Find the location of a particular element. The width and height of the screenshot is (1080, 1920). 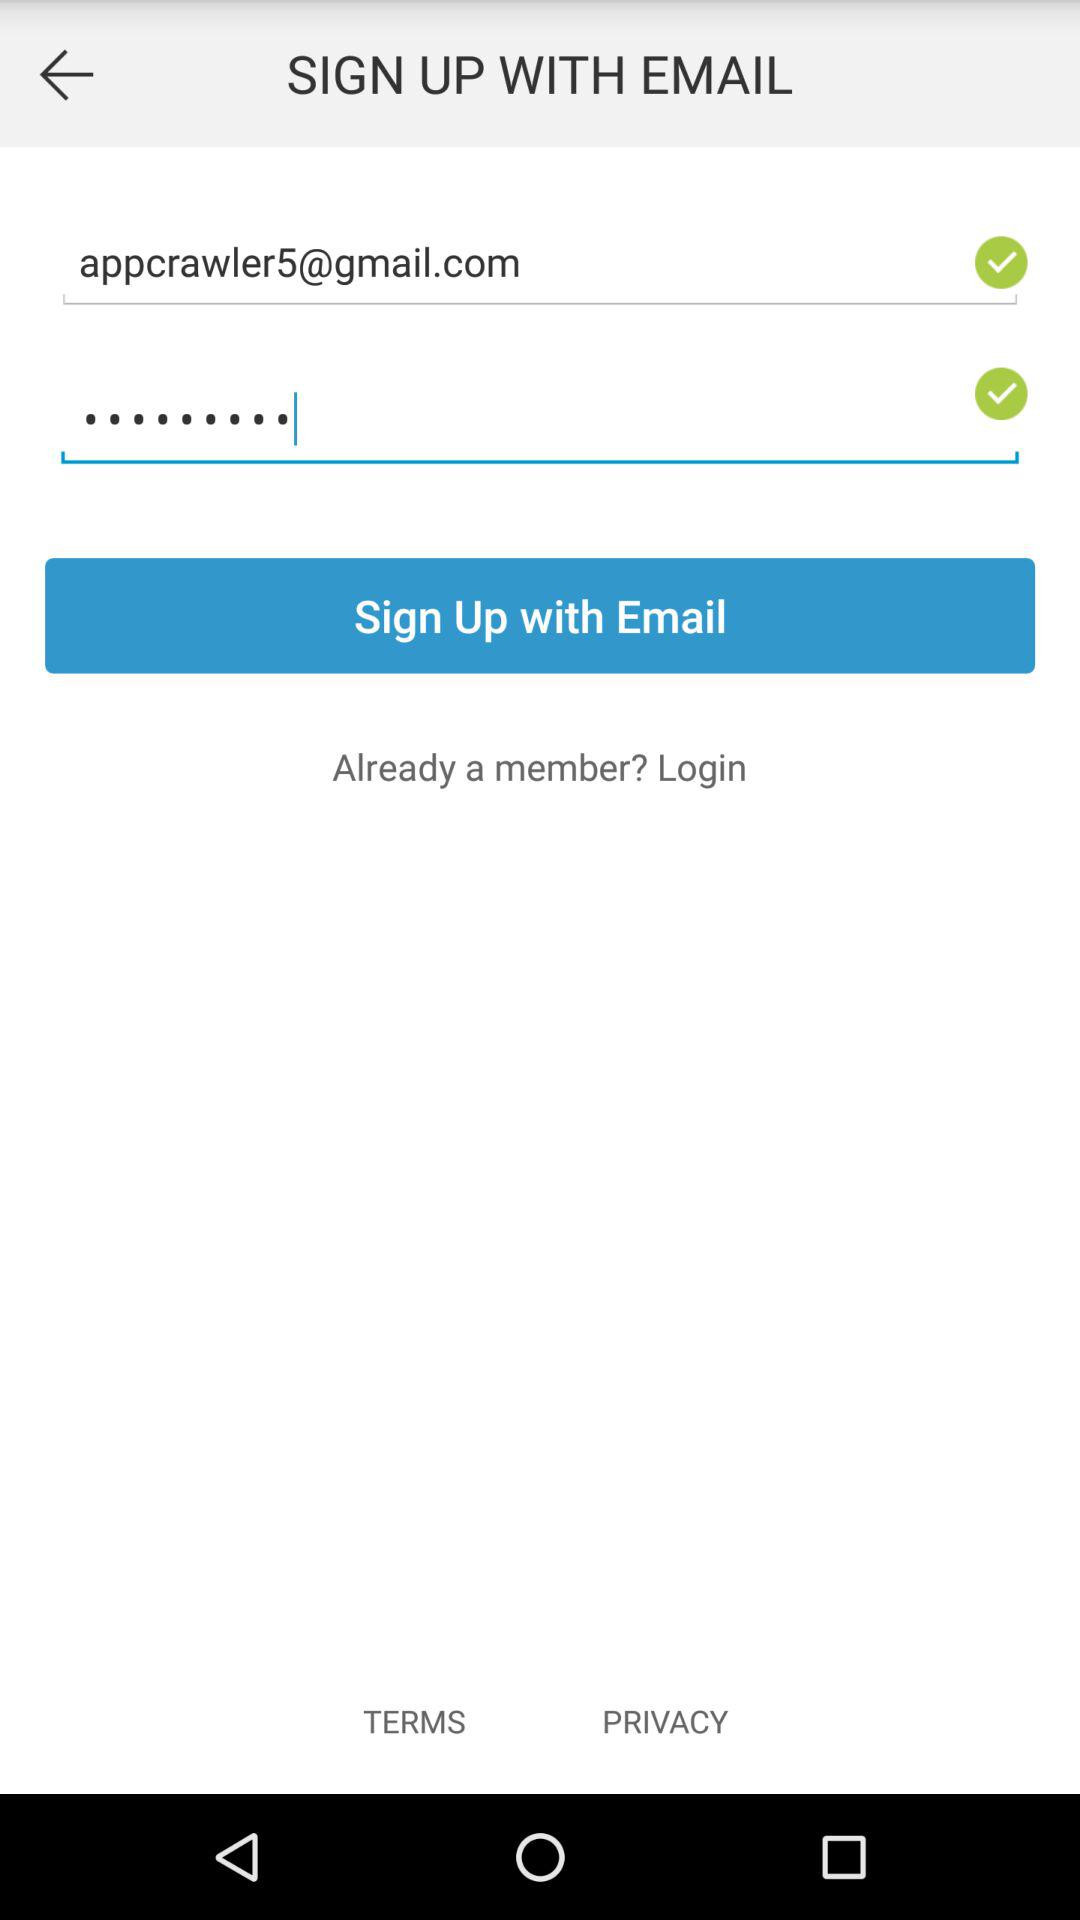

go back is located at coordinates (66, 74).